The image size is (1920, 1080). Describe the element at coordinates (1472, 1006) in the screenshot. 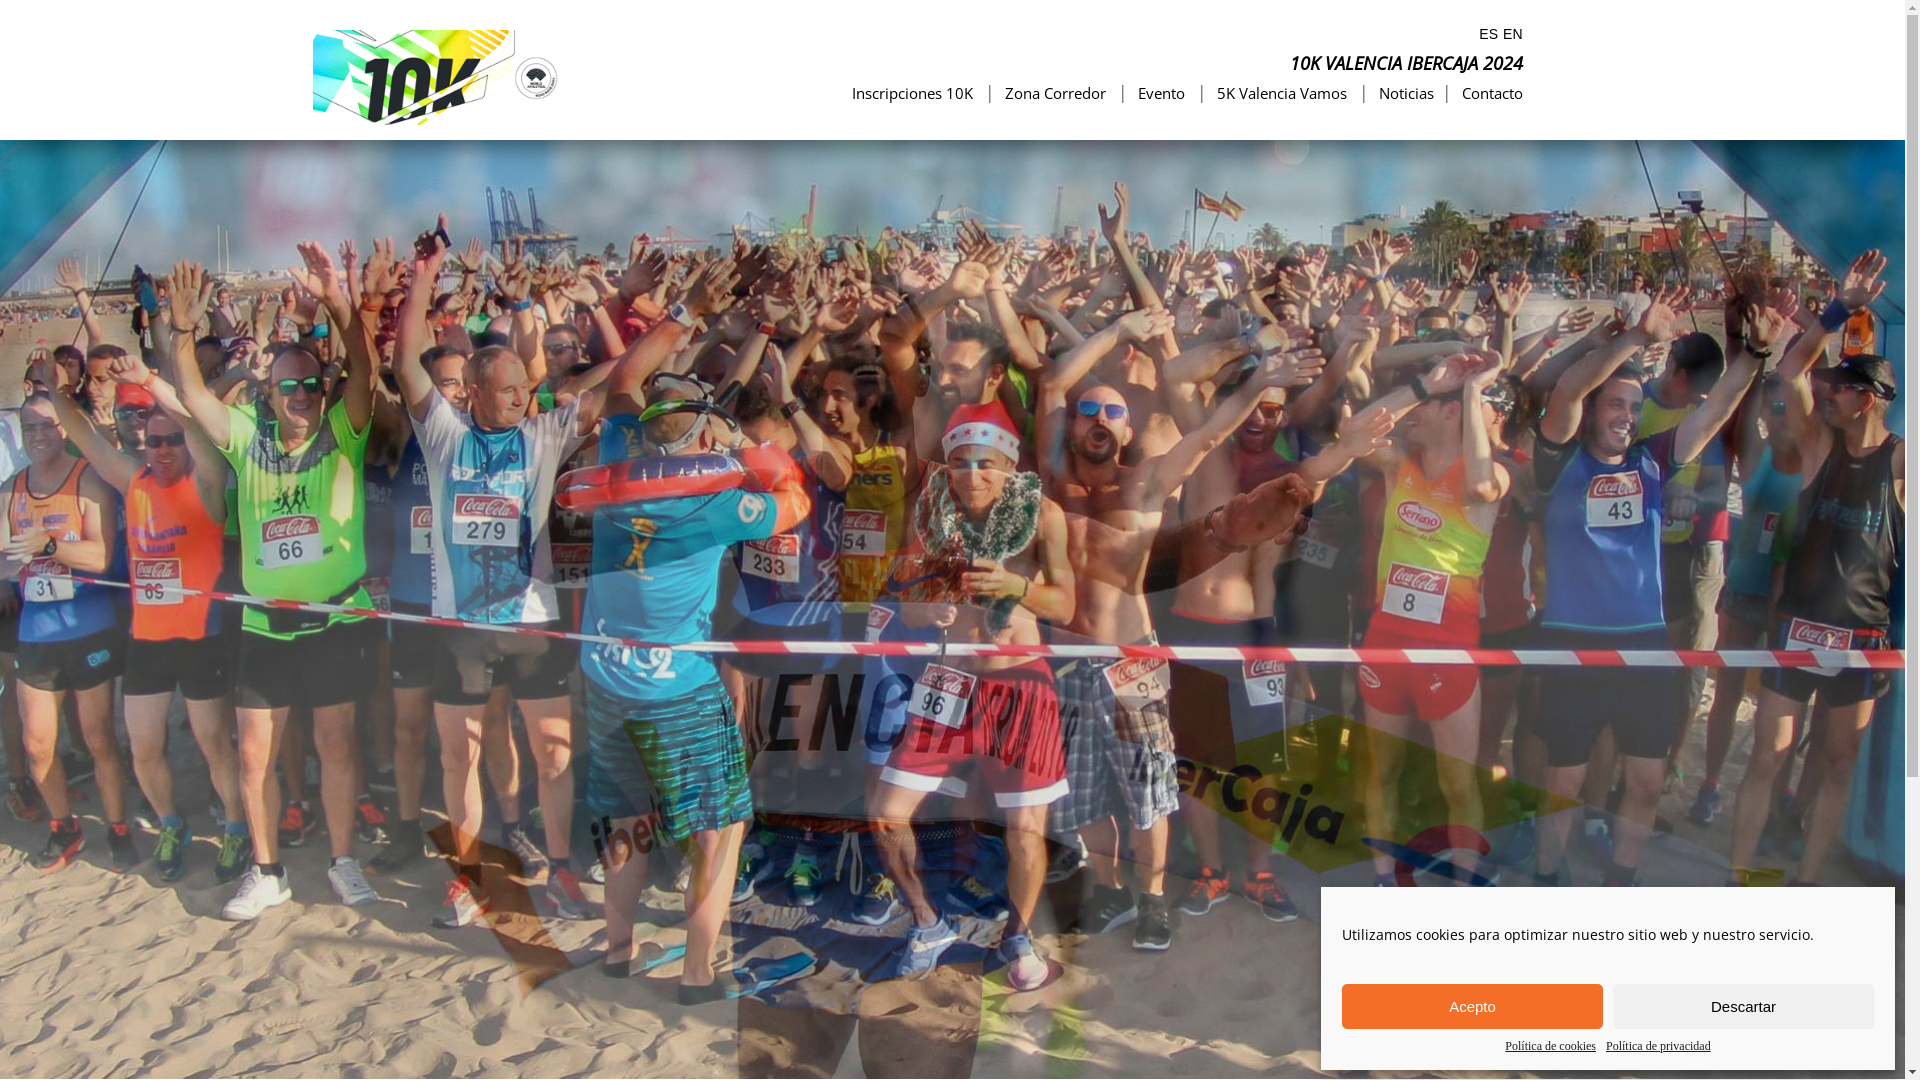

I see `Acepto` at that location.